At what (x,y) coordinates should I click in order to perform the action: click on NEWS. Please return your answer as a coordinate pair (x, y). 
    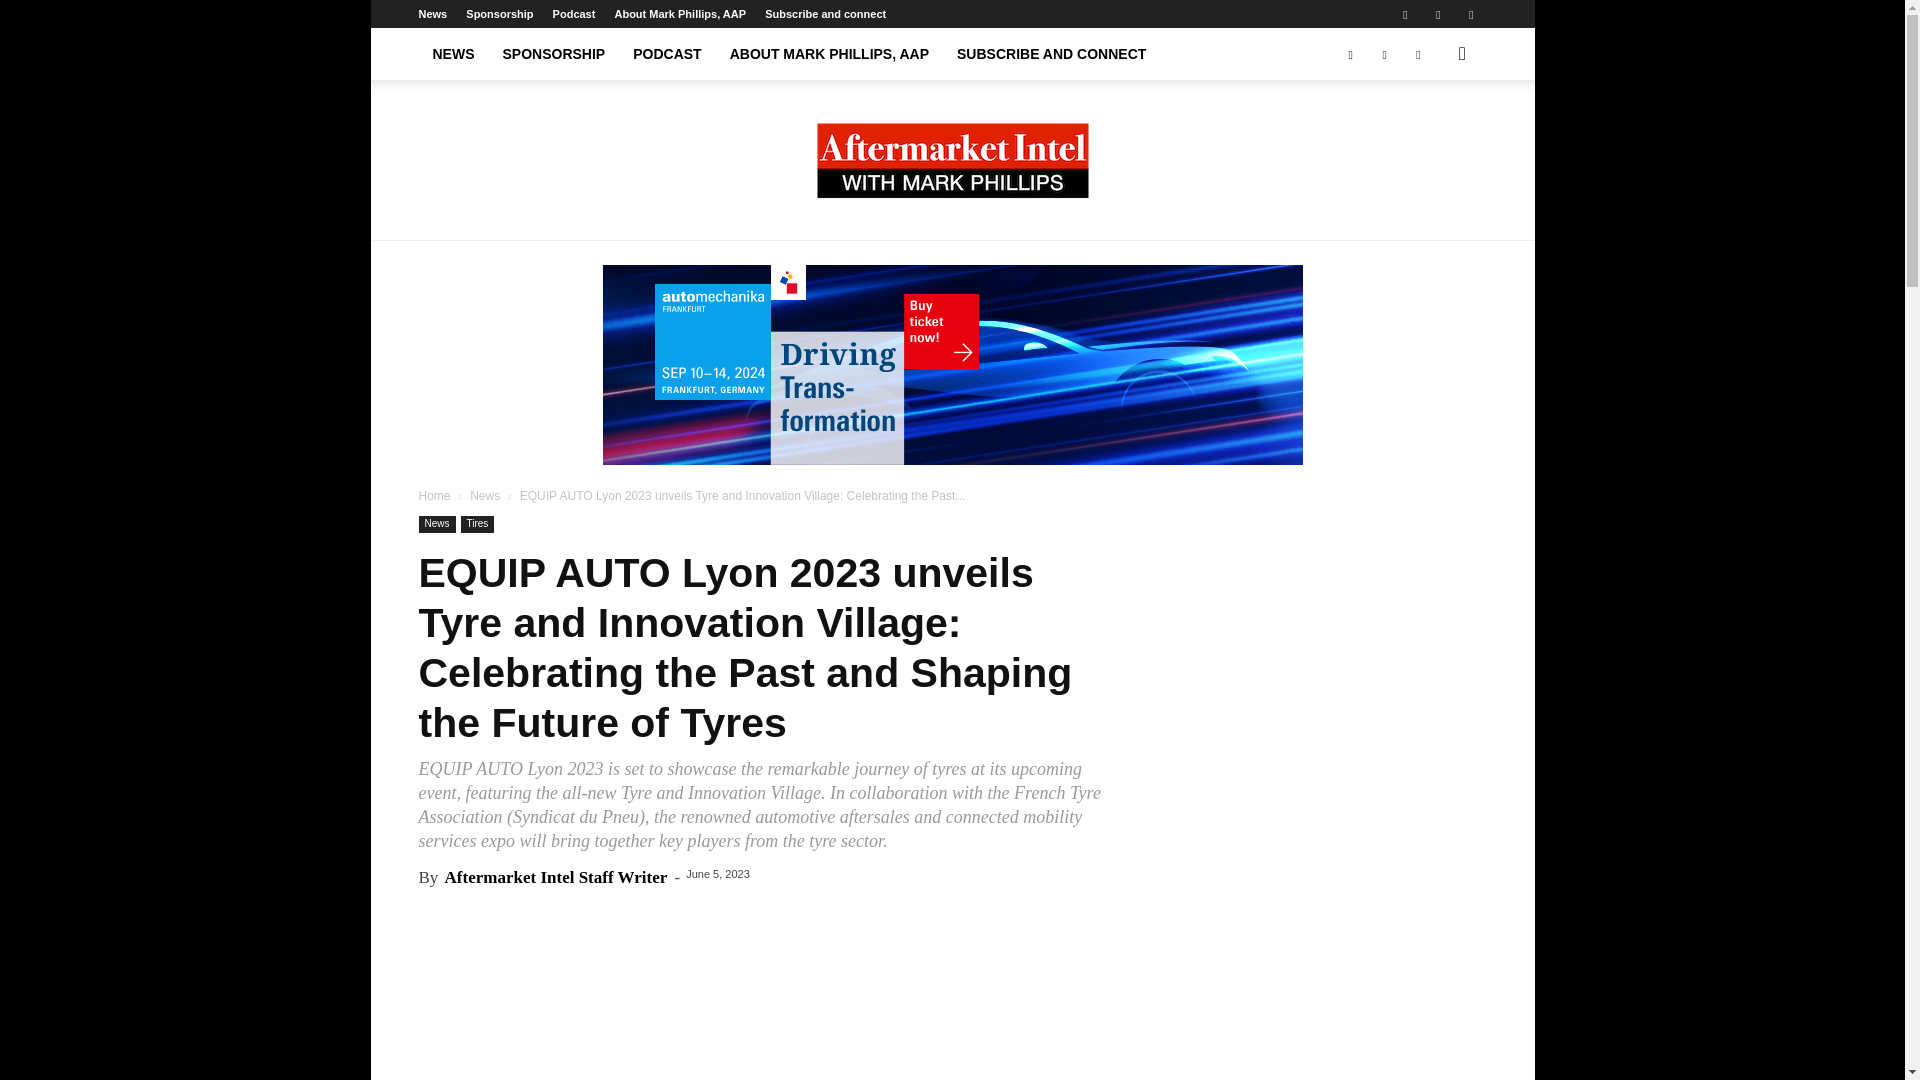
    Looking at the image, I should click on (452, 54).